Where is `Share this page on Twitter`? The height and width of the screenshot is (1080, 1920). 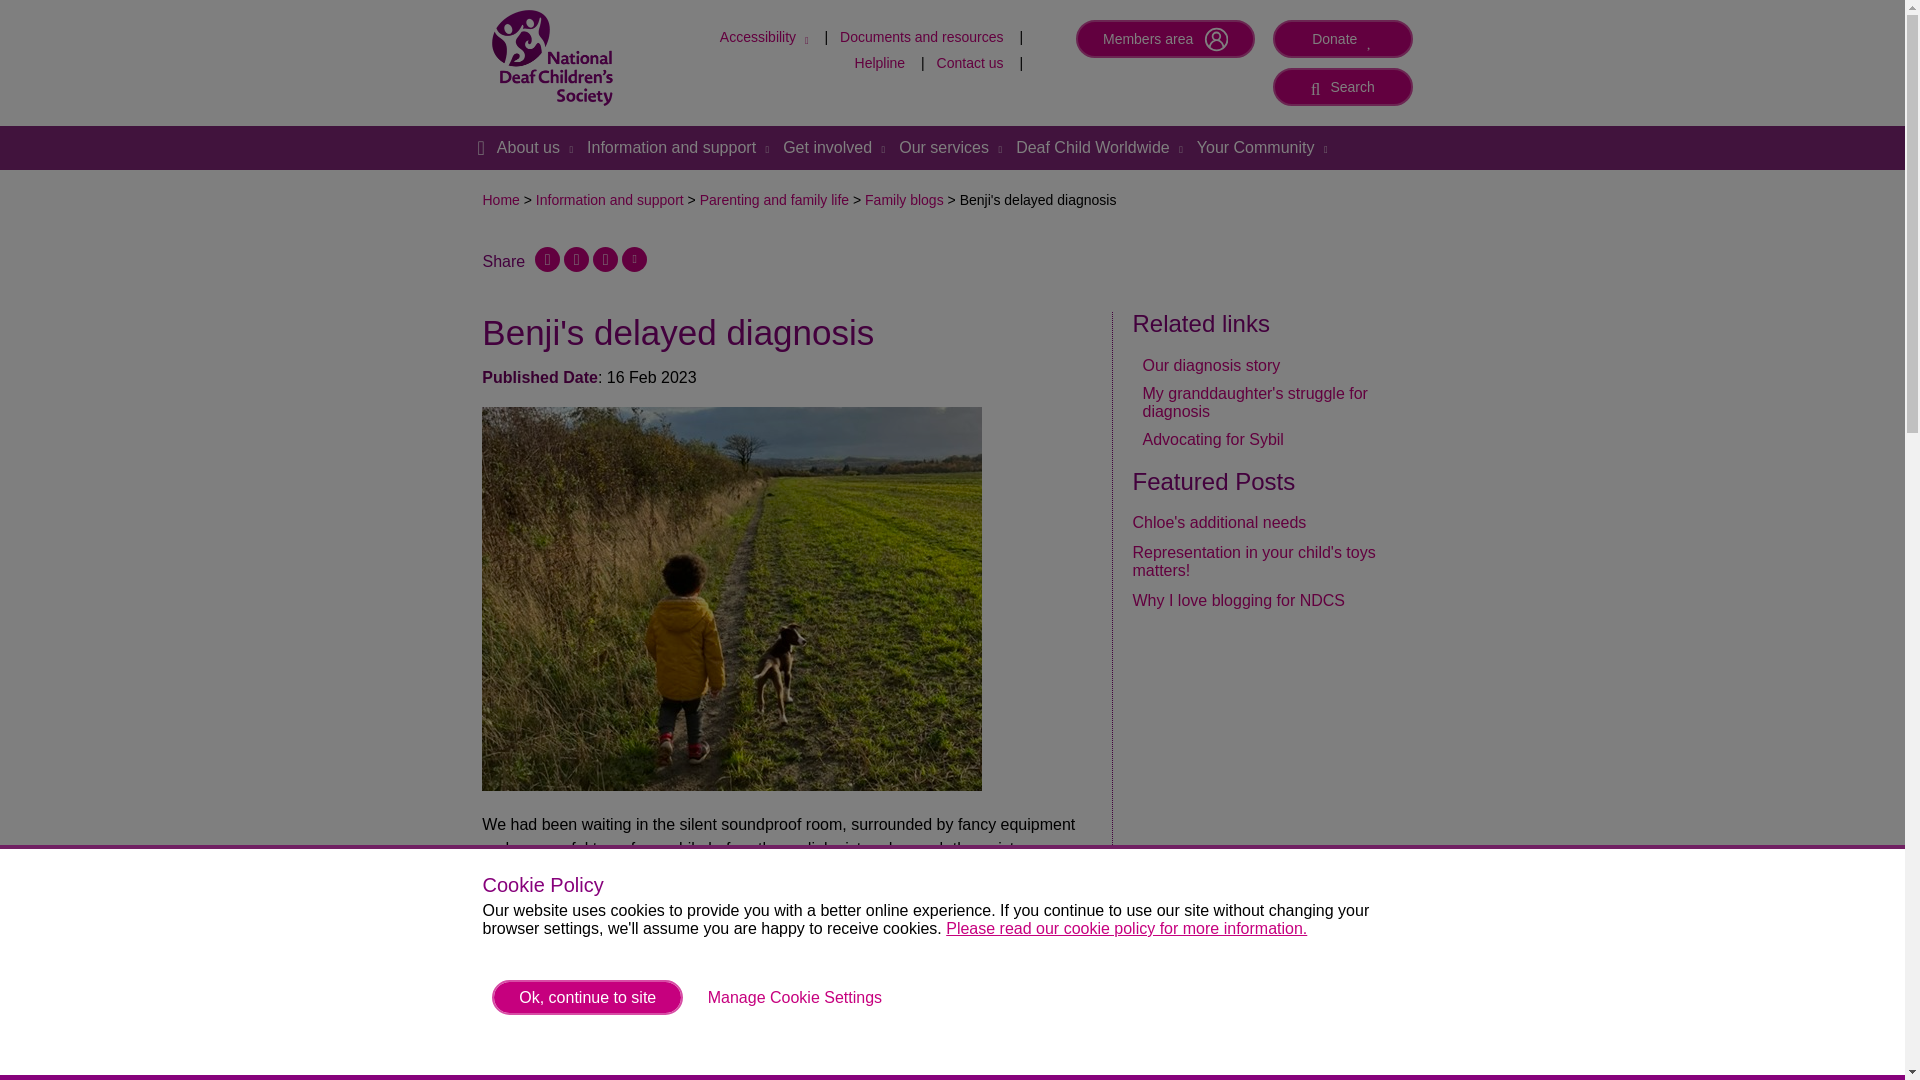 Share this page on Twitter is located at coordinates (576, 260).